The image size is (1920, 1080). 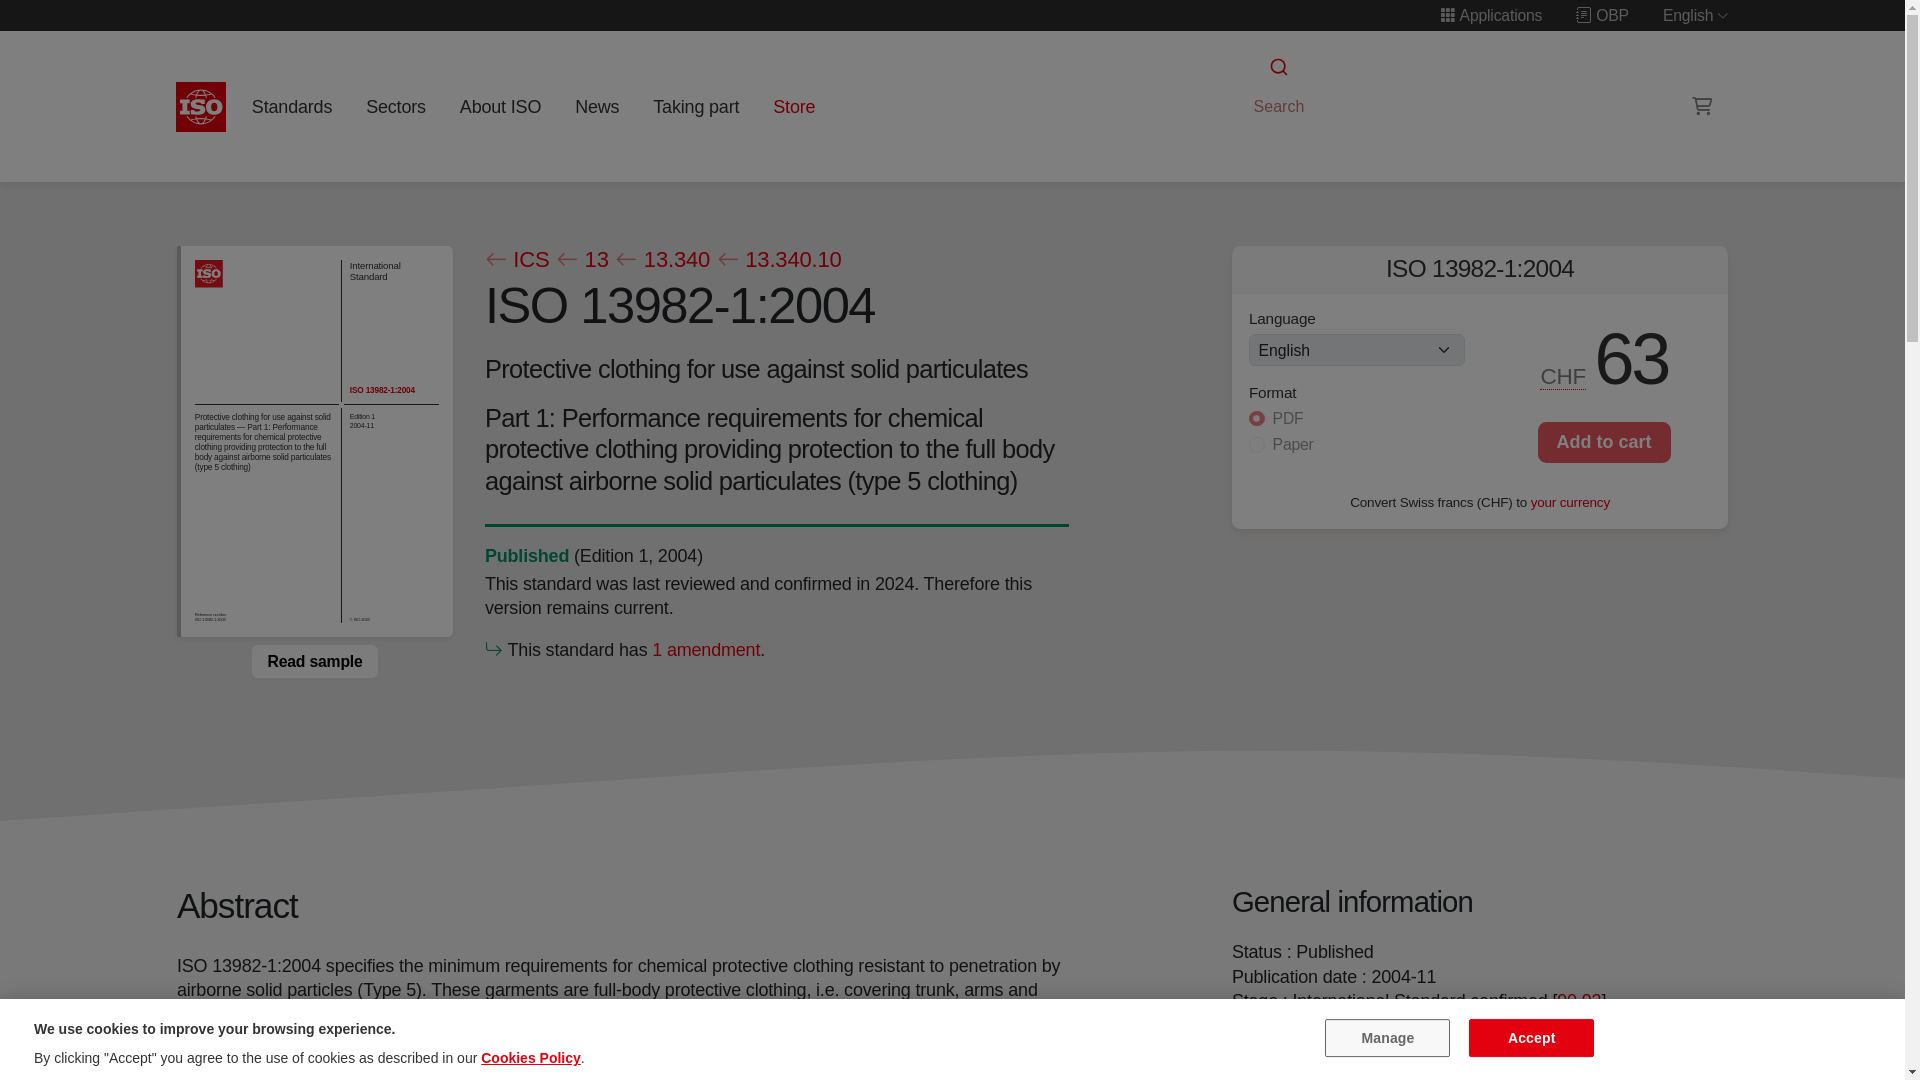 What do you see at coordinates (1579, 1000) in the screenshot?
I see `90.93` at bounding box center [1579, 1000].